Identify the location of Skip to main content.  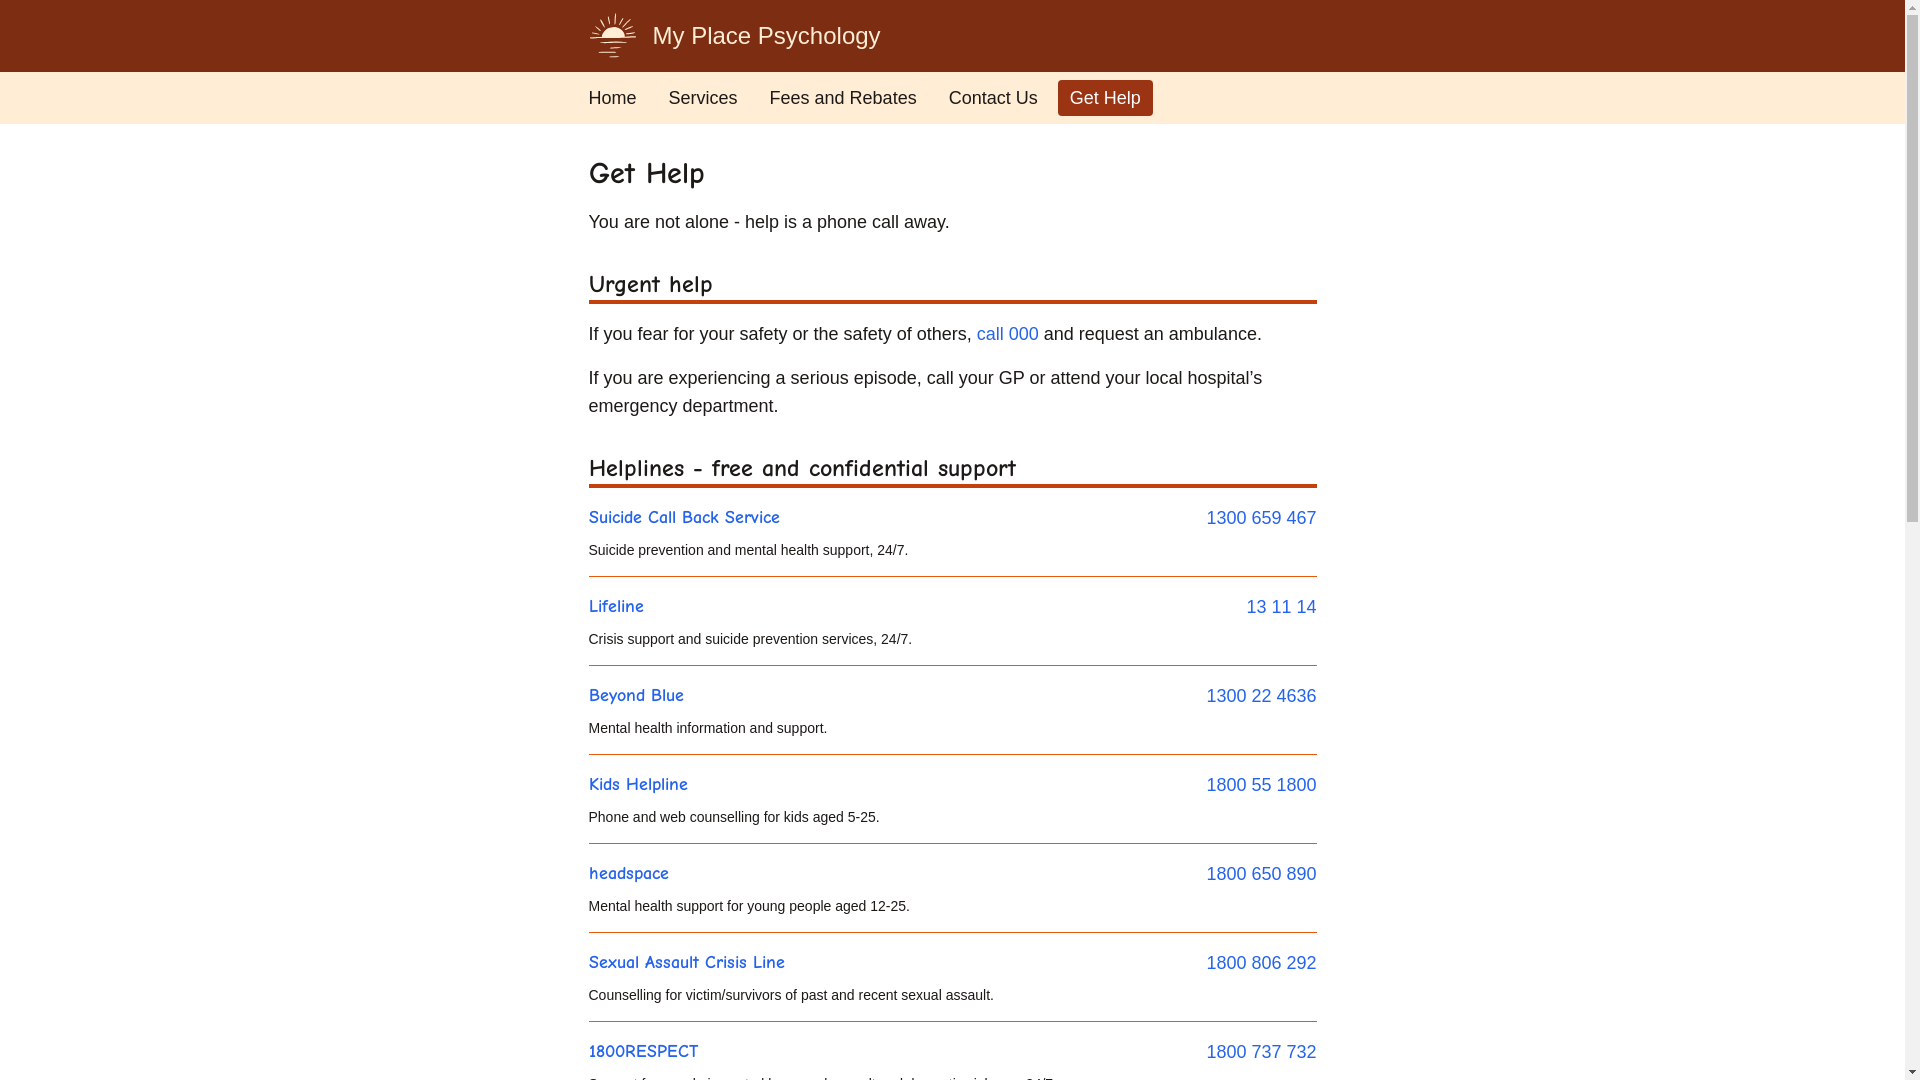
(98, 36).